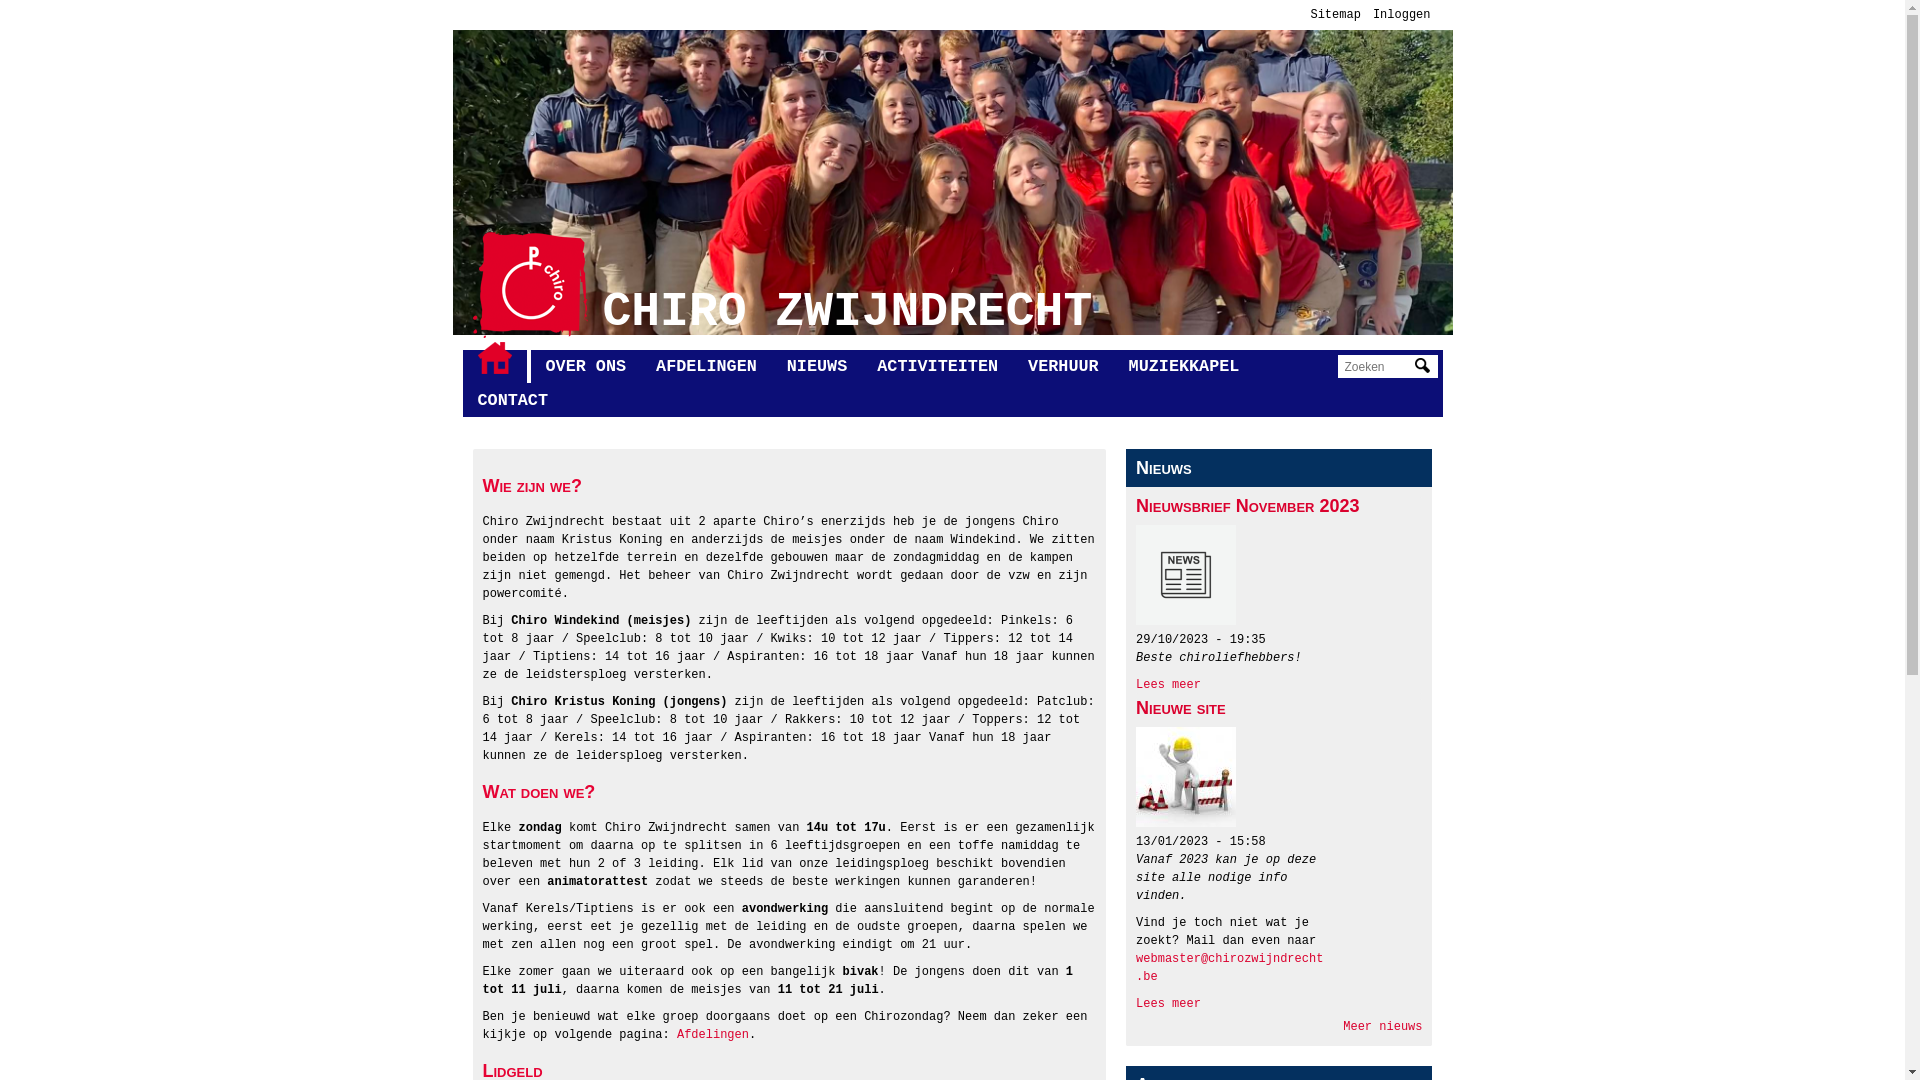  What do you see at coordinates (817, 367) in the screenshot?
I see `NIEUWS` at bounding box center [817, 367].